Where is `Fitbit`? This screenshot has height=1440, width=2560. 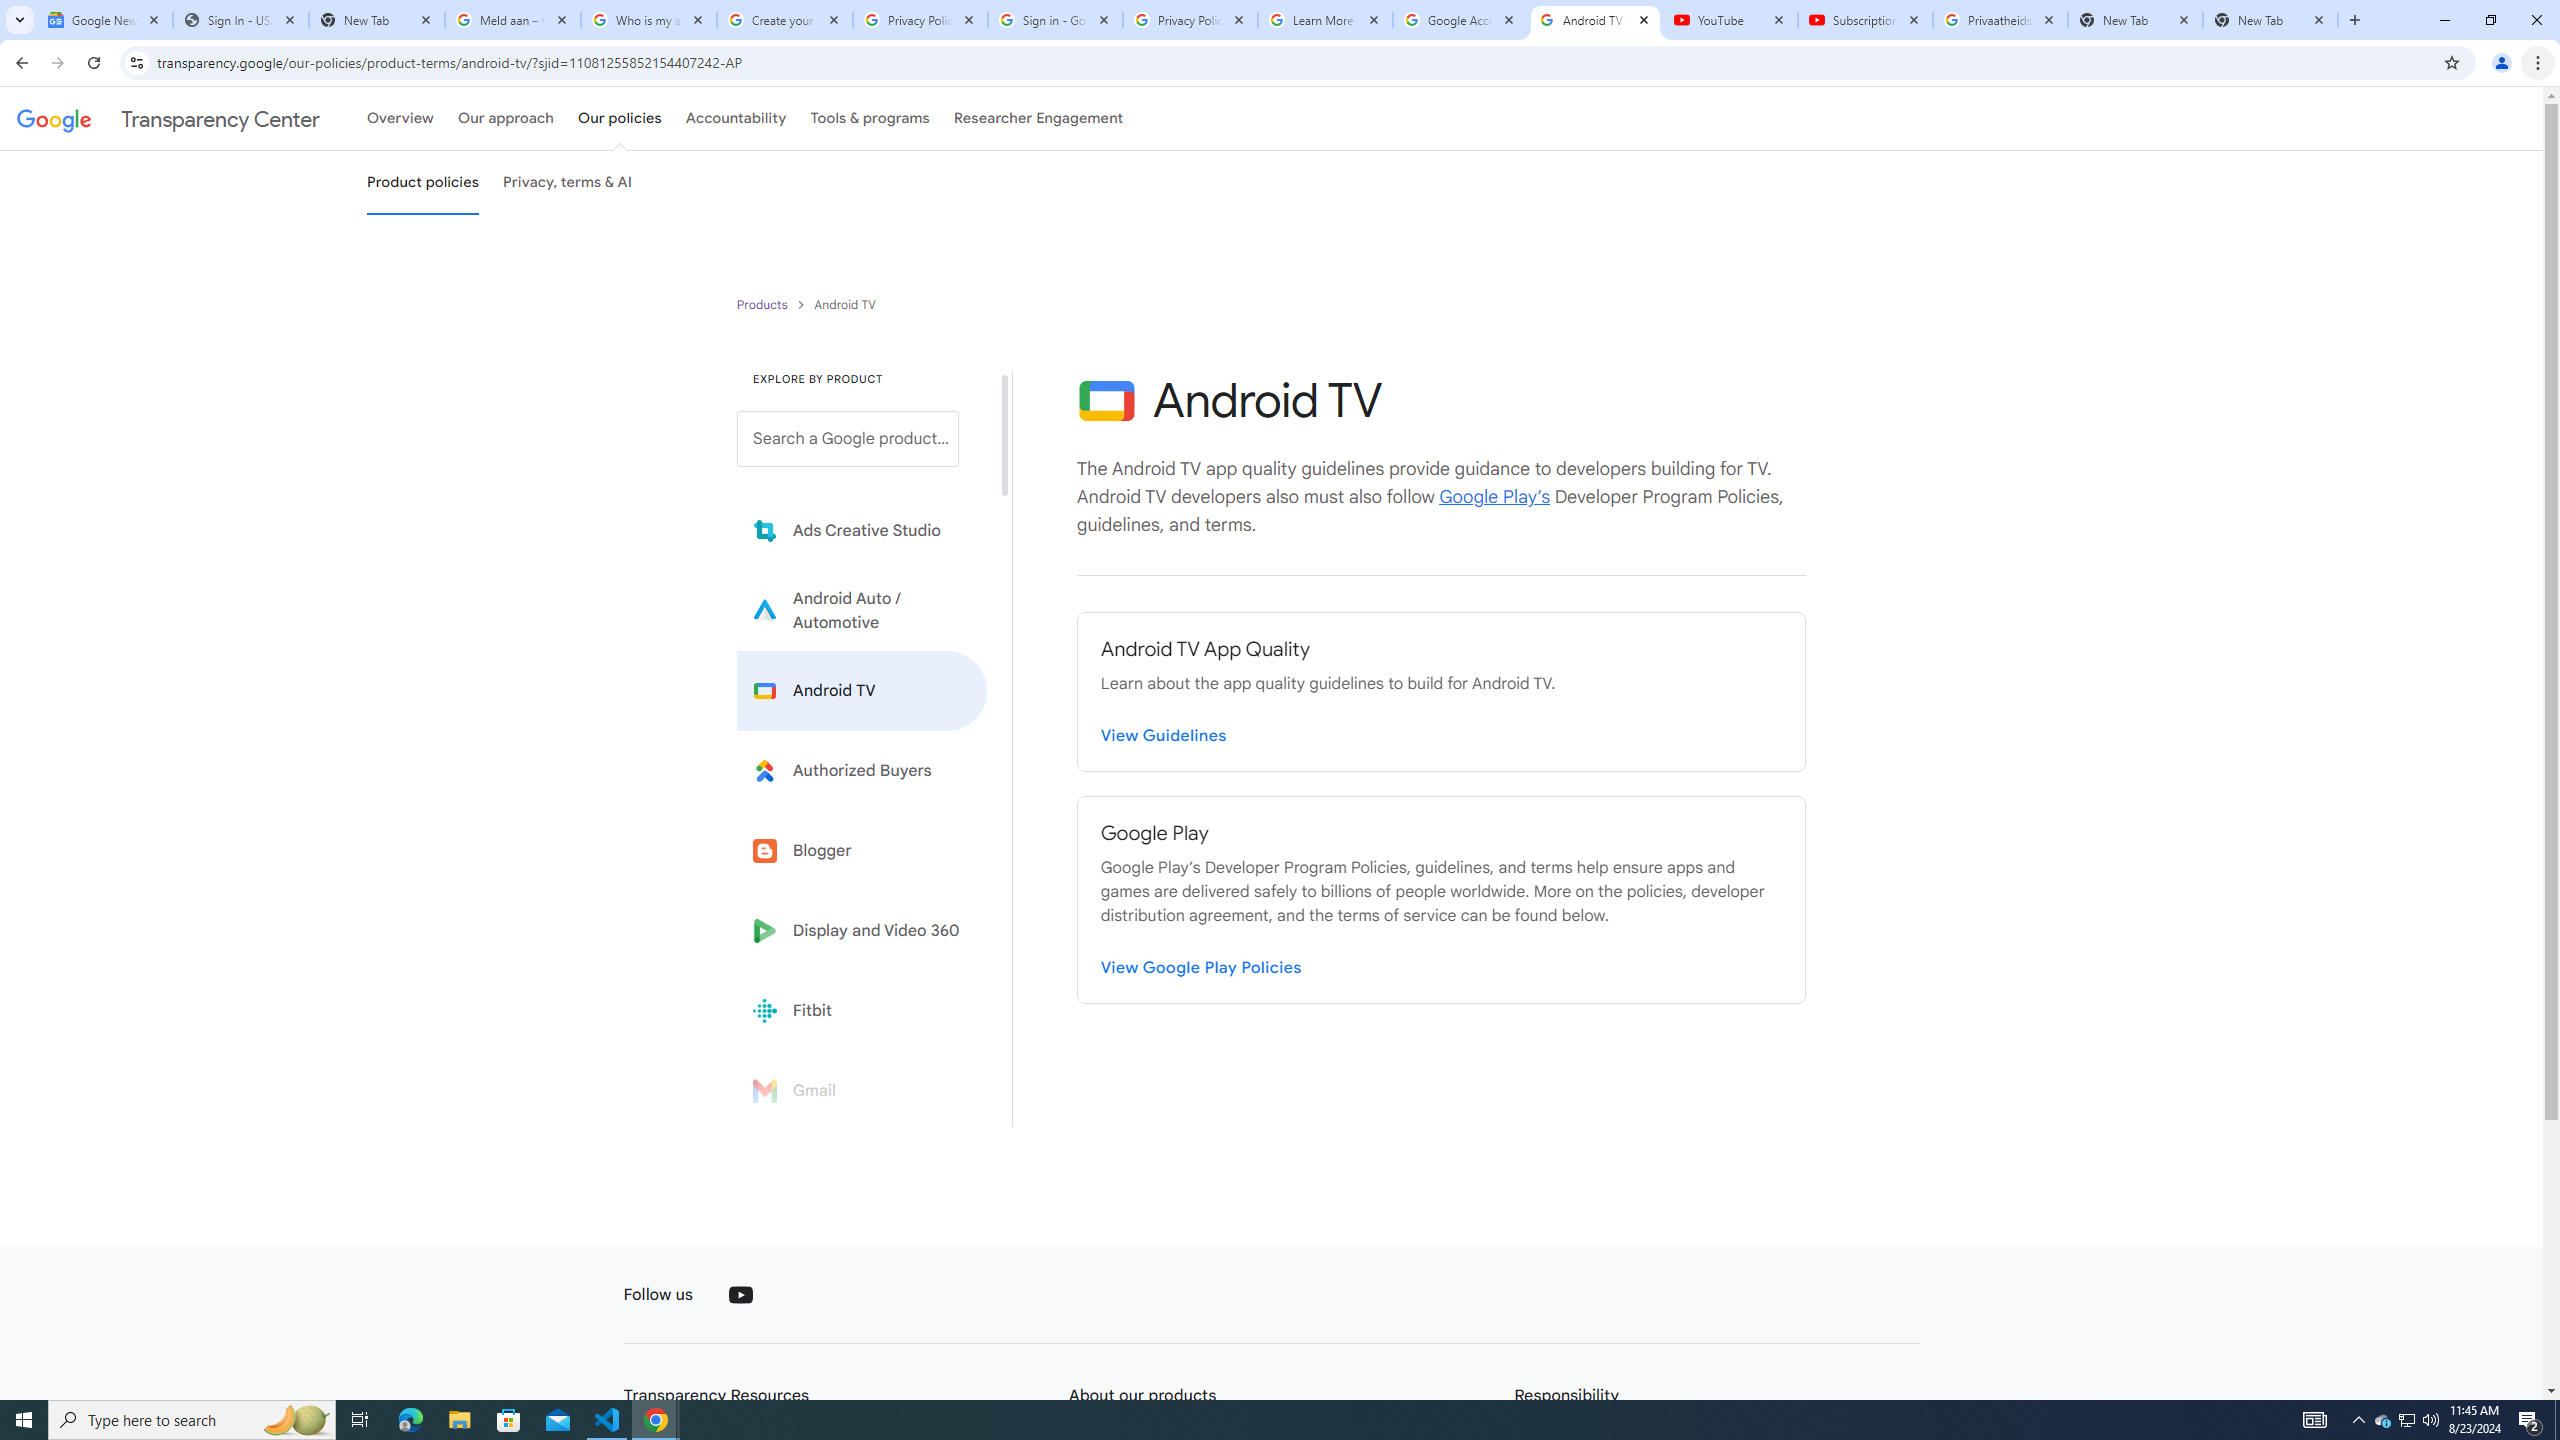
Fitbit is located at coordinates (862, 1010).